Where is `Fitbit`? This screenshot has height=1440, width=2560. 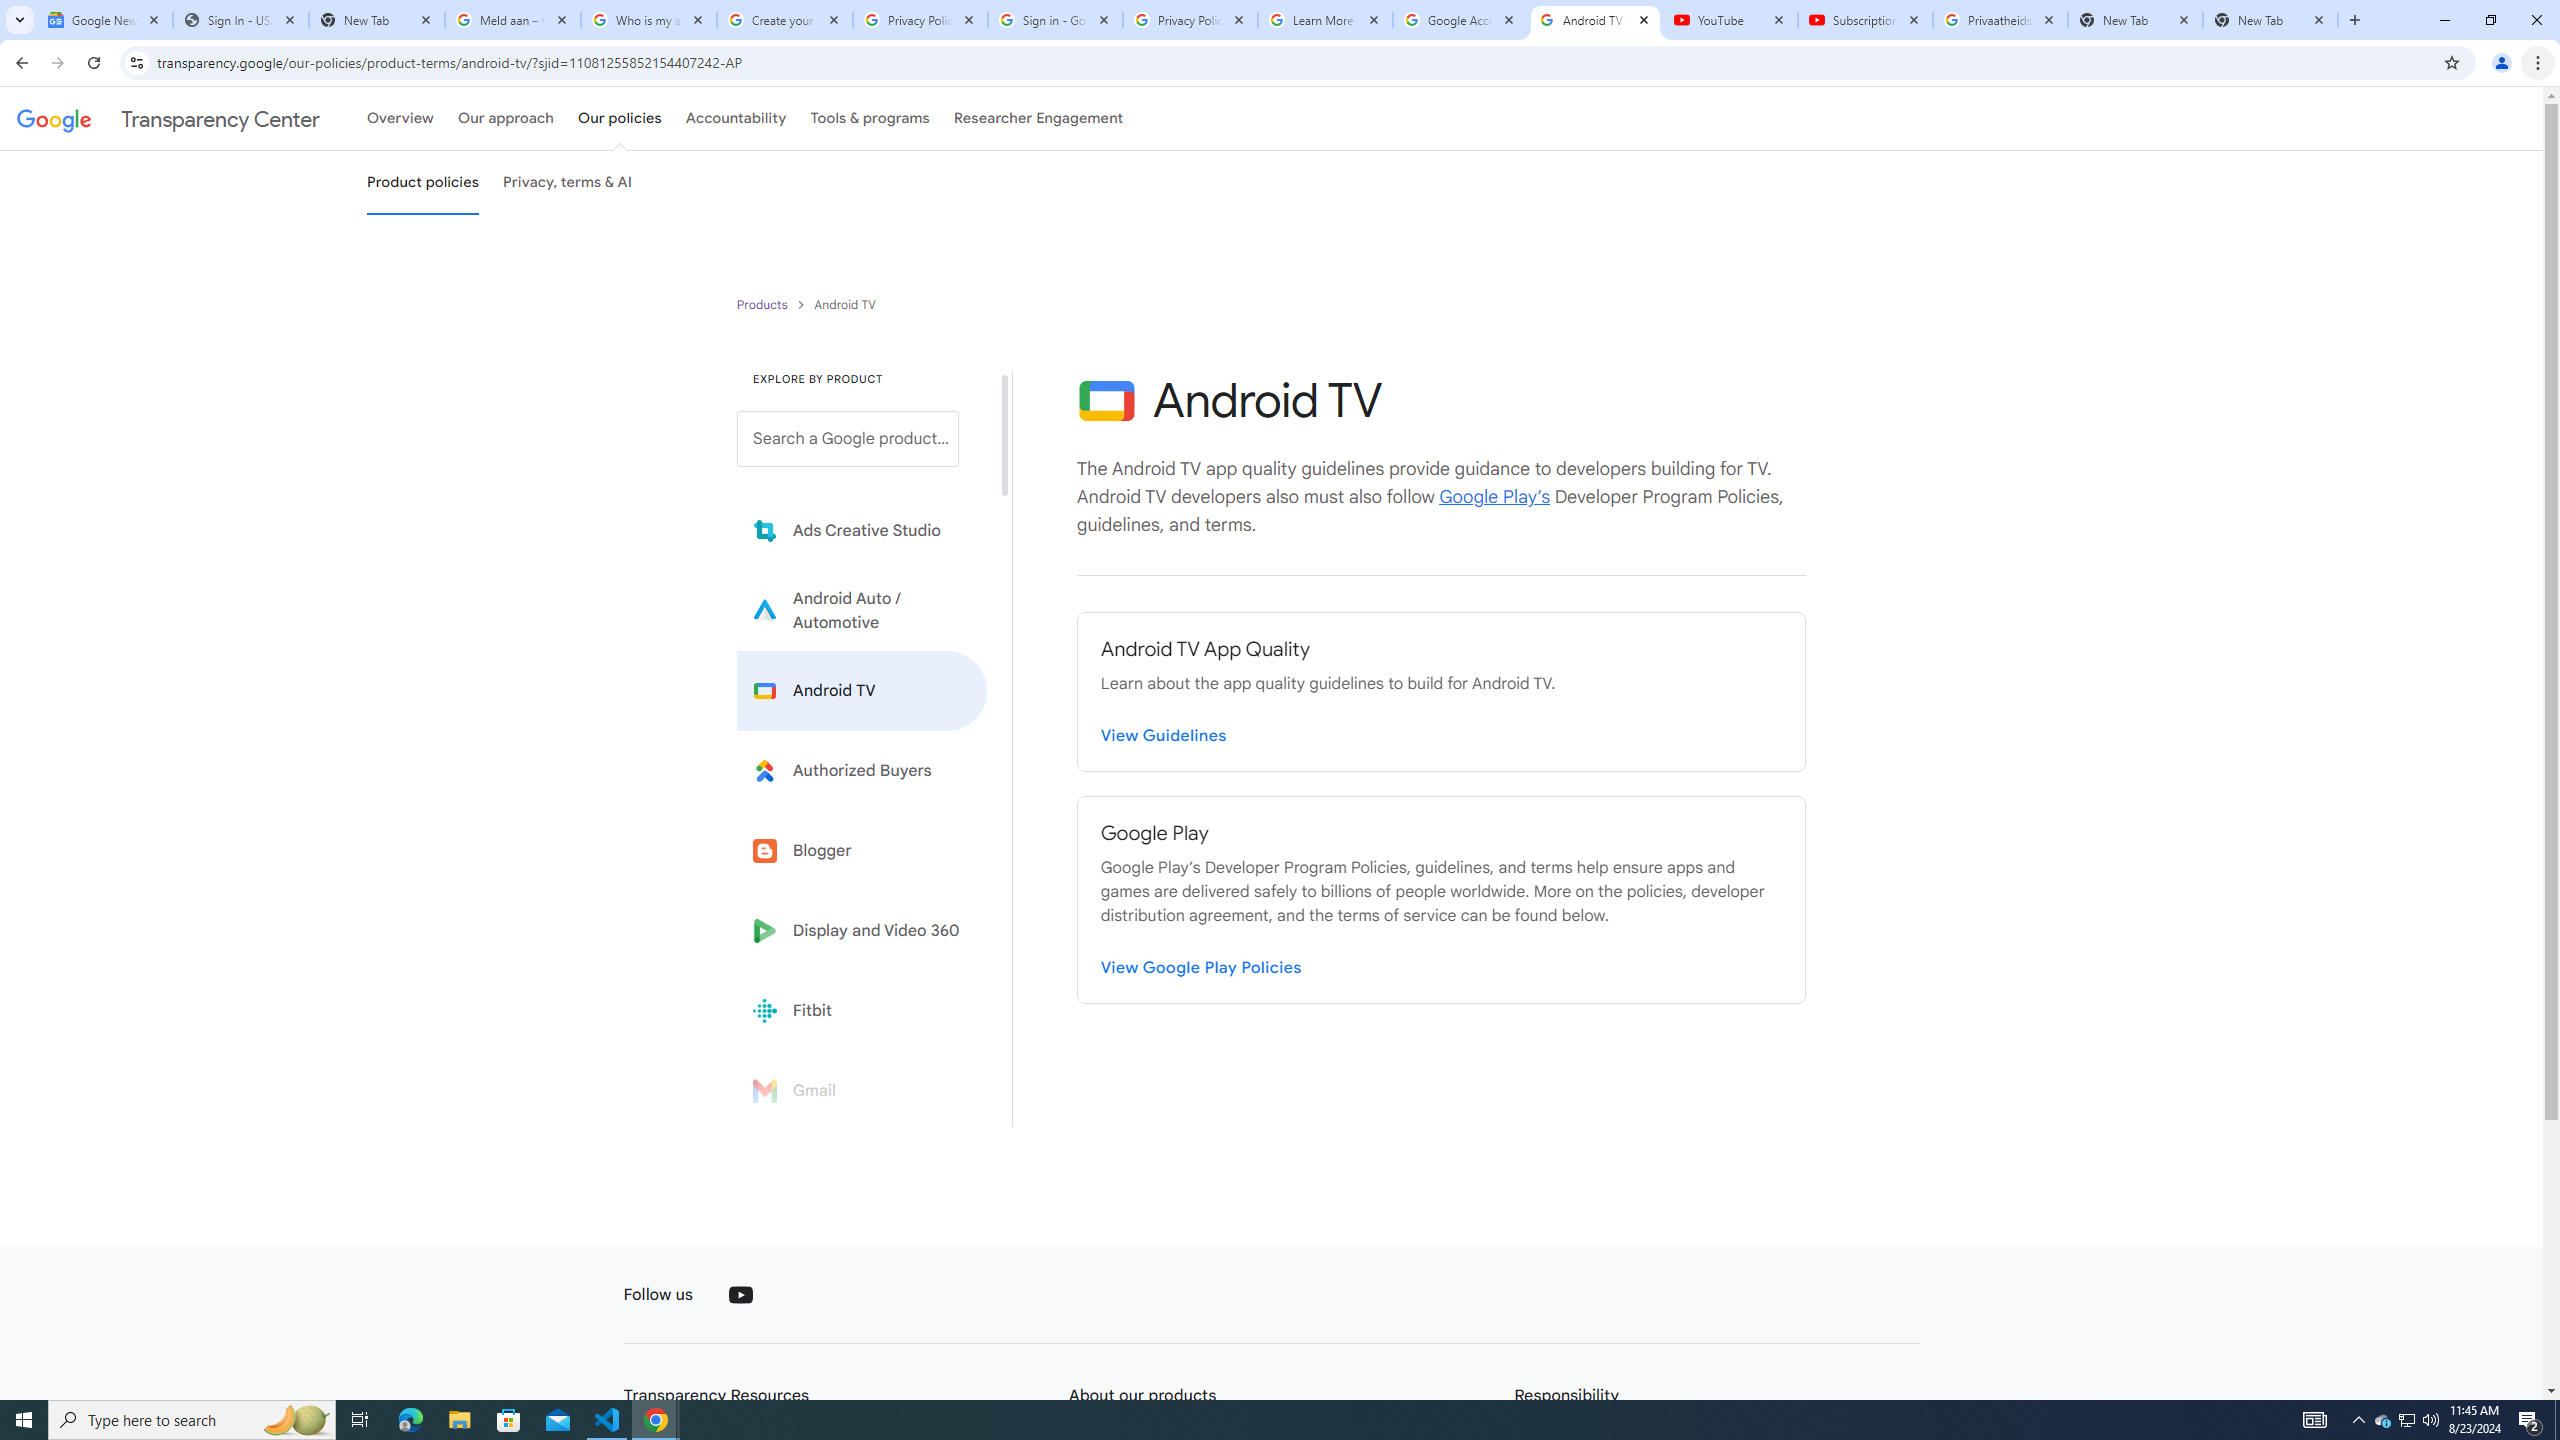
Fitbit is located at coordinates (862, 1010).